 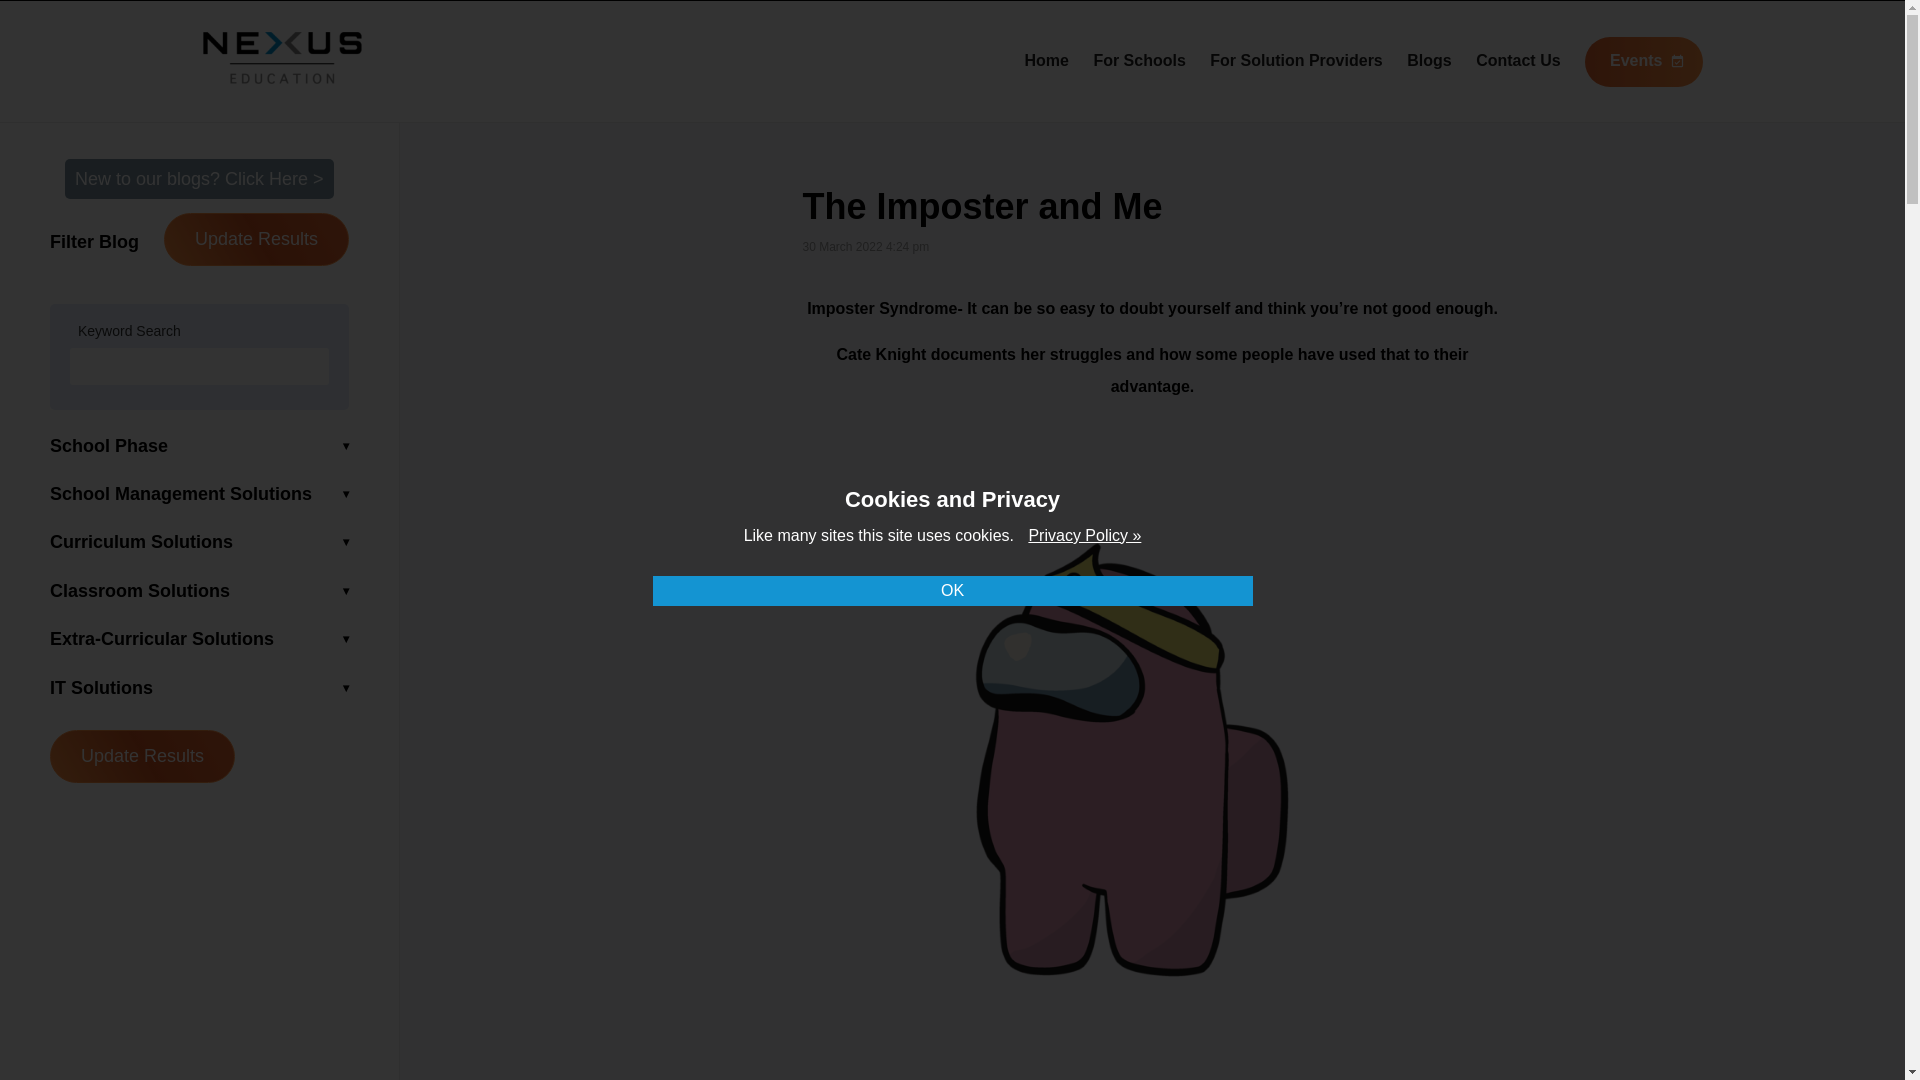 What do you see at coordinates (1138, 60) in the screenshot?
I see `For Schools` at bounding box center [1138, 60].